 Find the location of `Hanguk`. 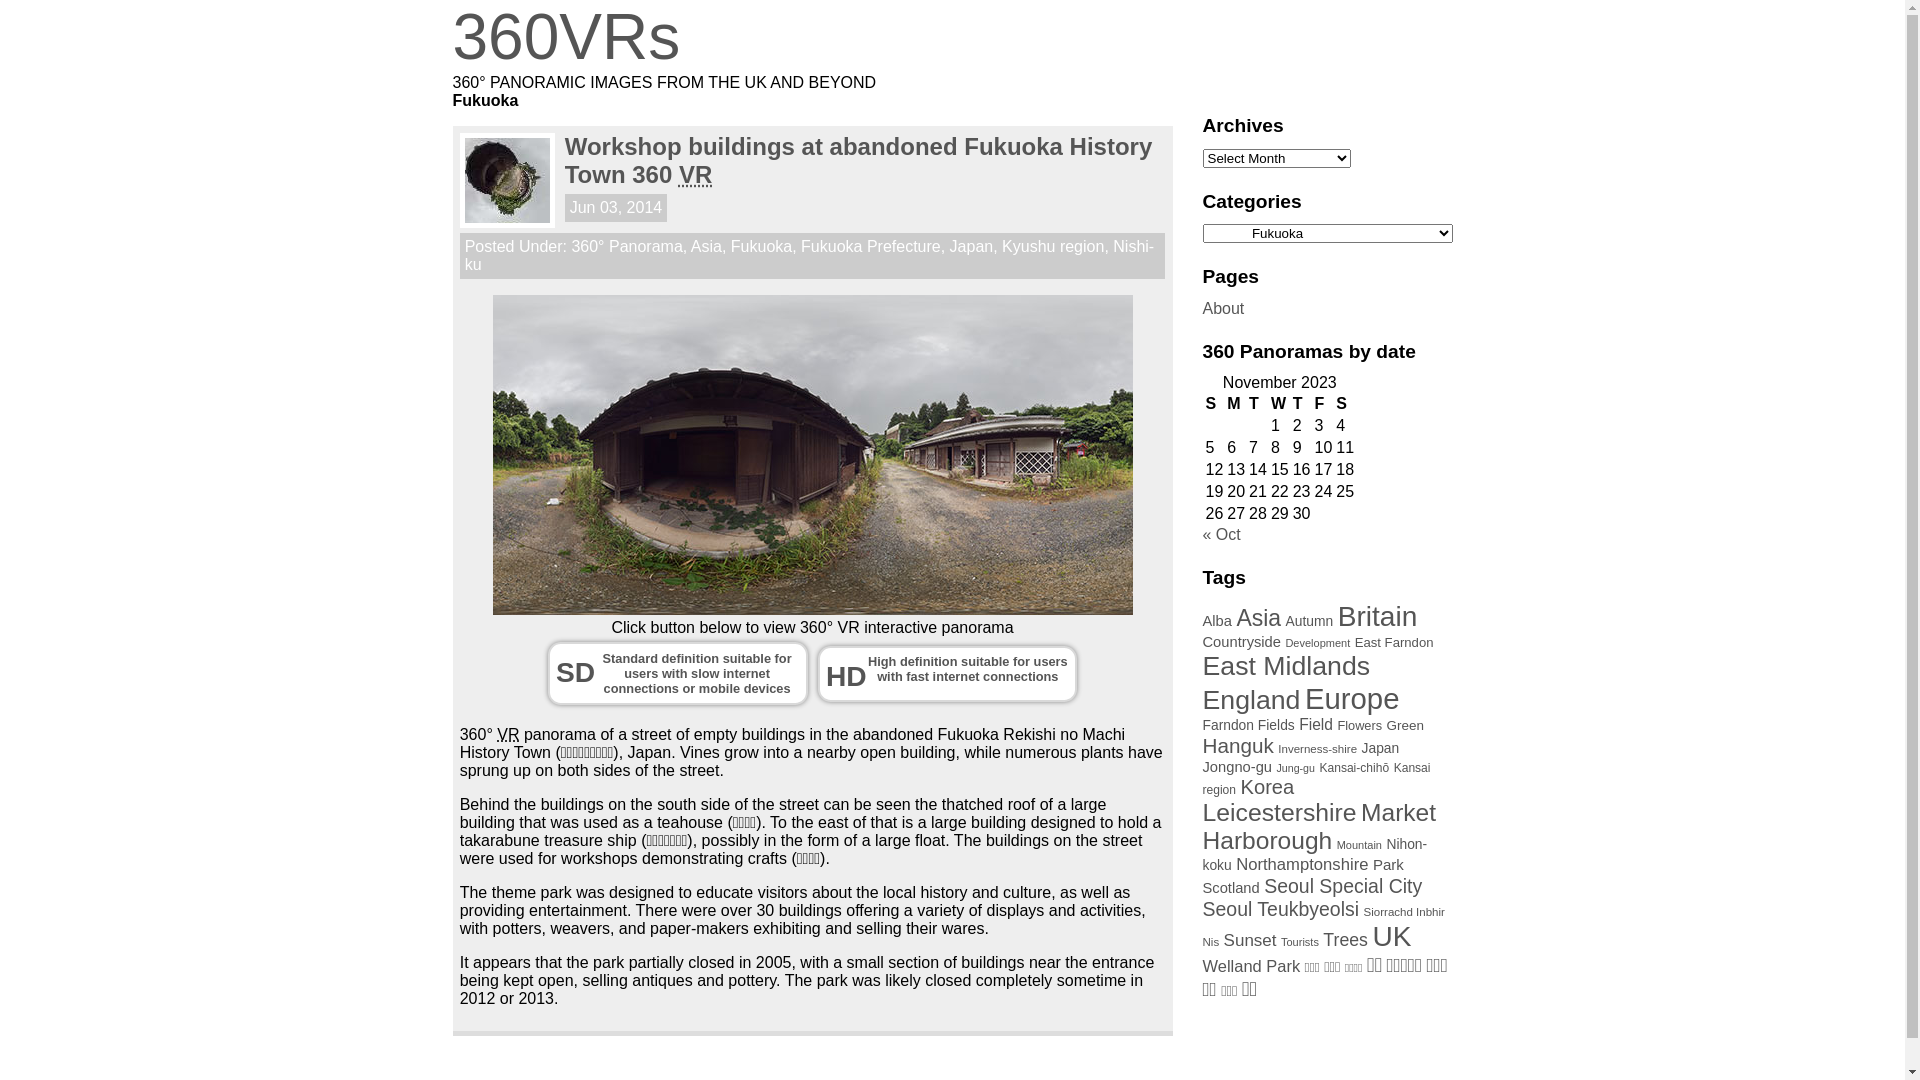

Hanguk is located at coordinates (1238, 746).